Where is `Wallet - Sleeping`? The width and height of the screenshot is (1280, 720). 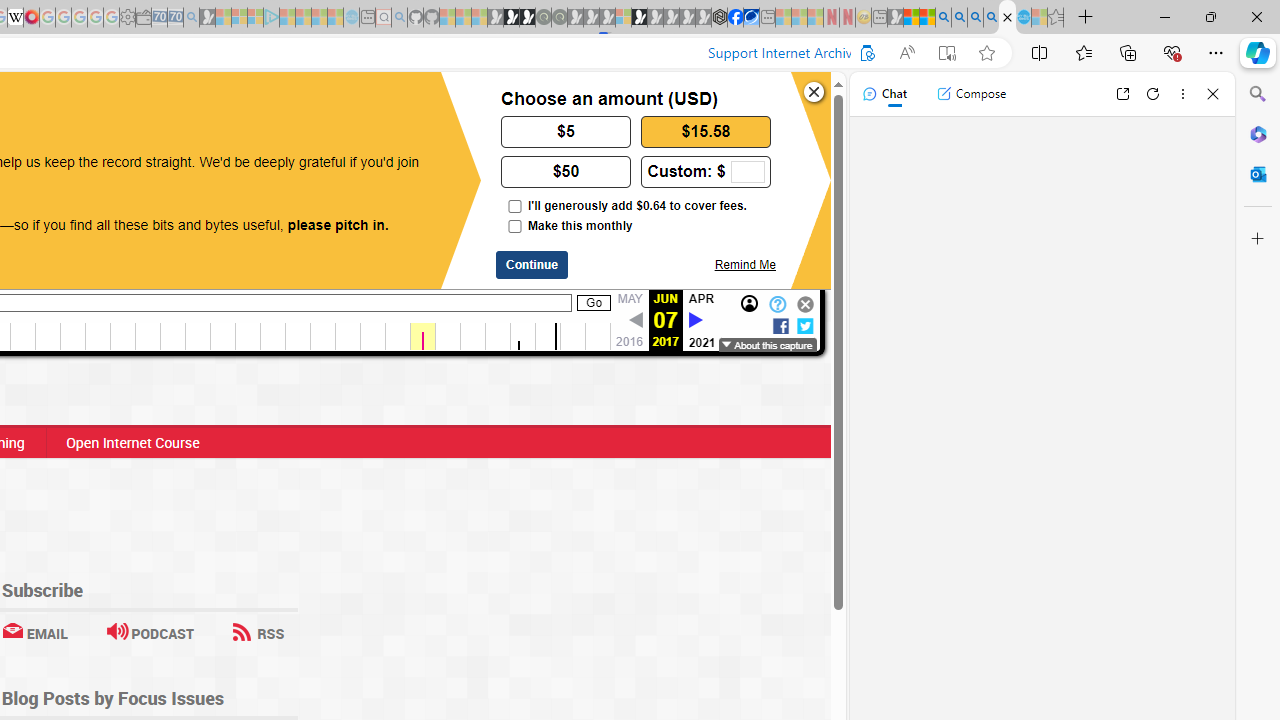 Wallet - Sleeping is located at coordinates (143, 18).